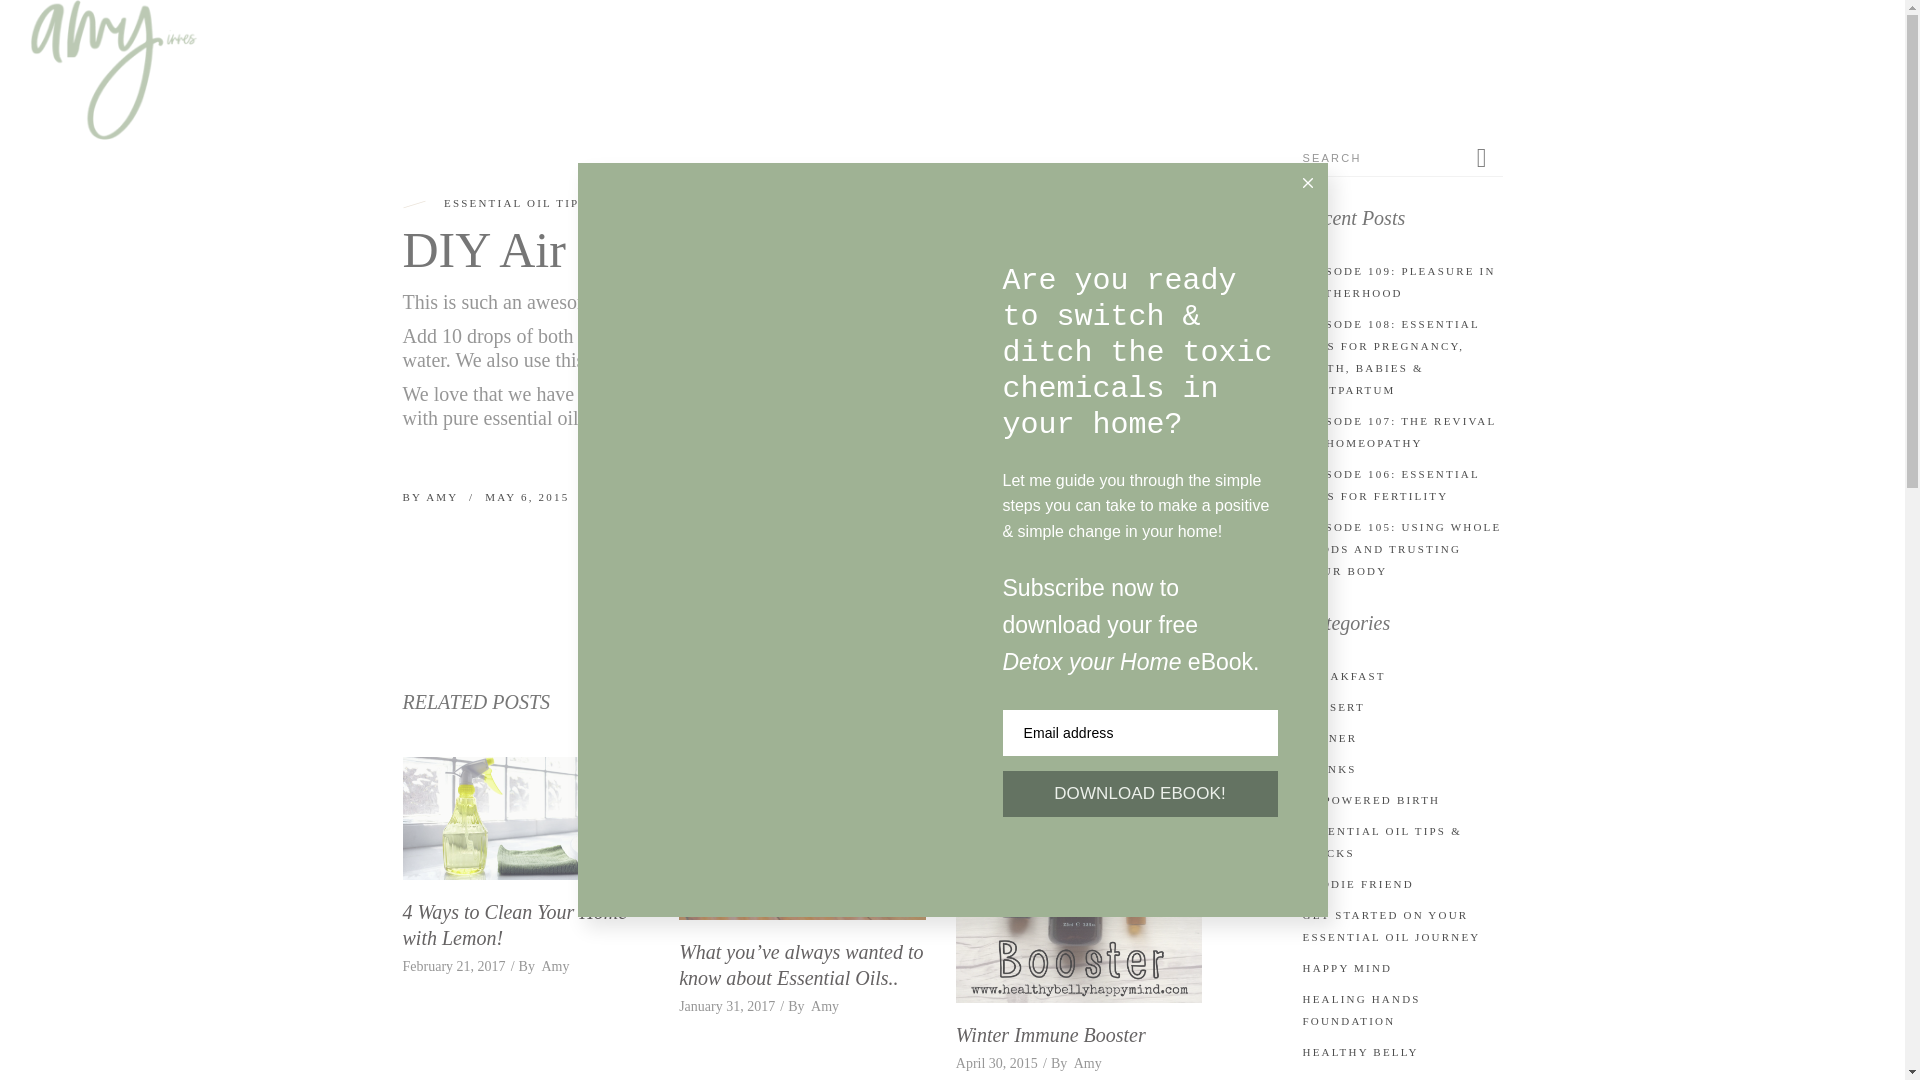 The width and height of the screenshot is (1920, 1080). What do you see at coordinates (1600, 50) in the screenshot?
I see `HELPFUL LINKS` at bounding box center [1600, 50].